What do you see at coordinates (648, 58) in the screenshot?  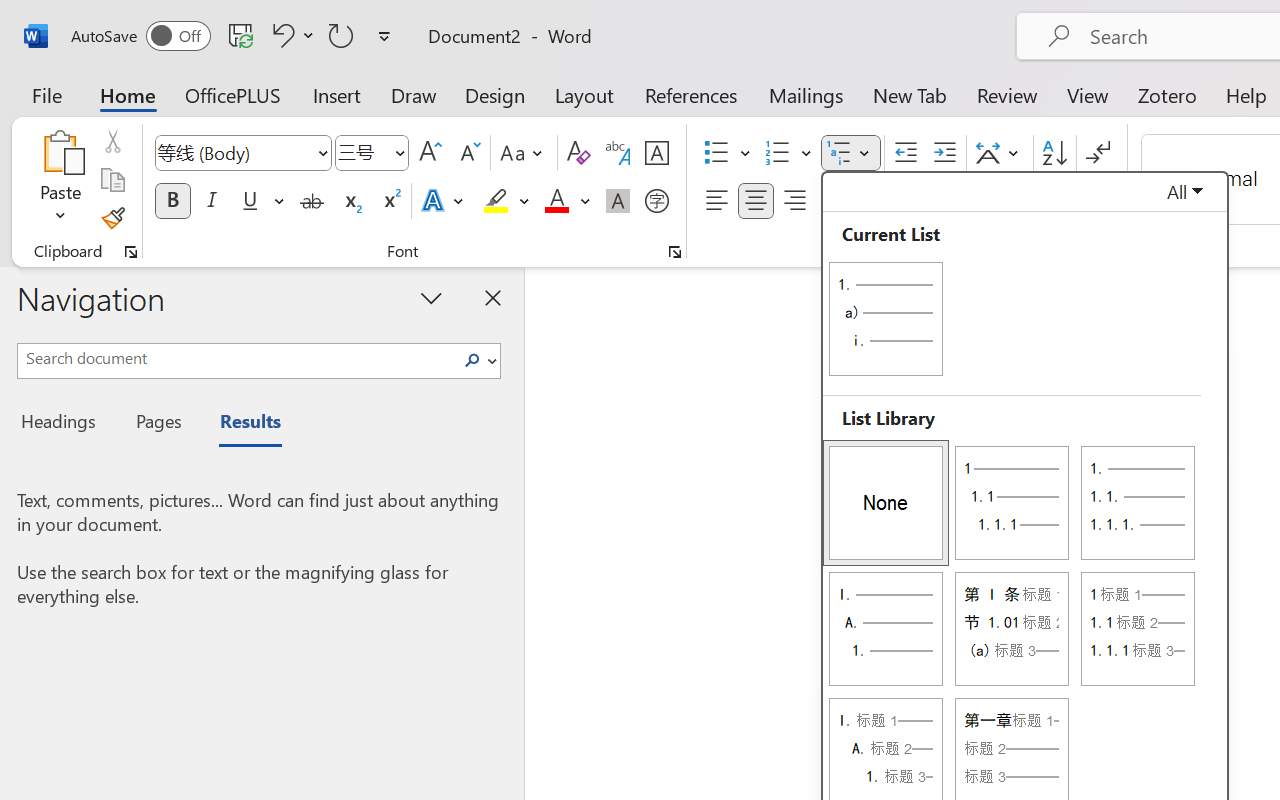 I see `Tab actions` at bounding box center [648, 58].